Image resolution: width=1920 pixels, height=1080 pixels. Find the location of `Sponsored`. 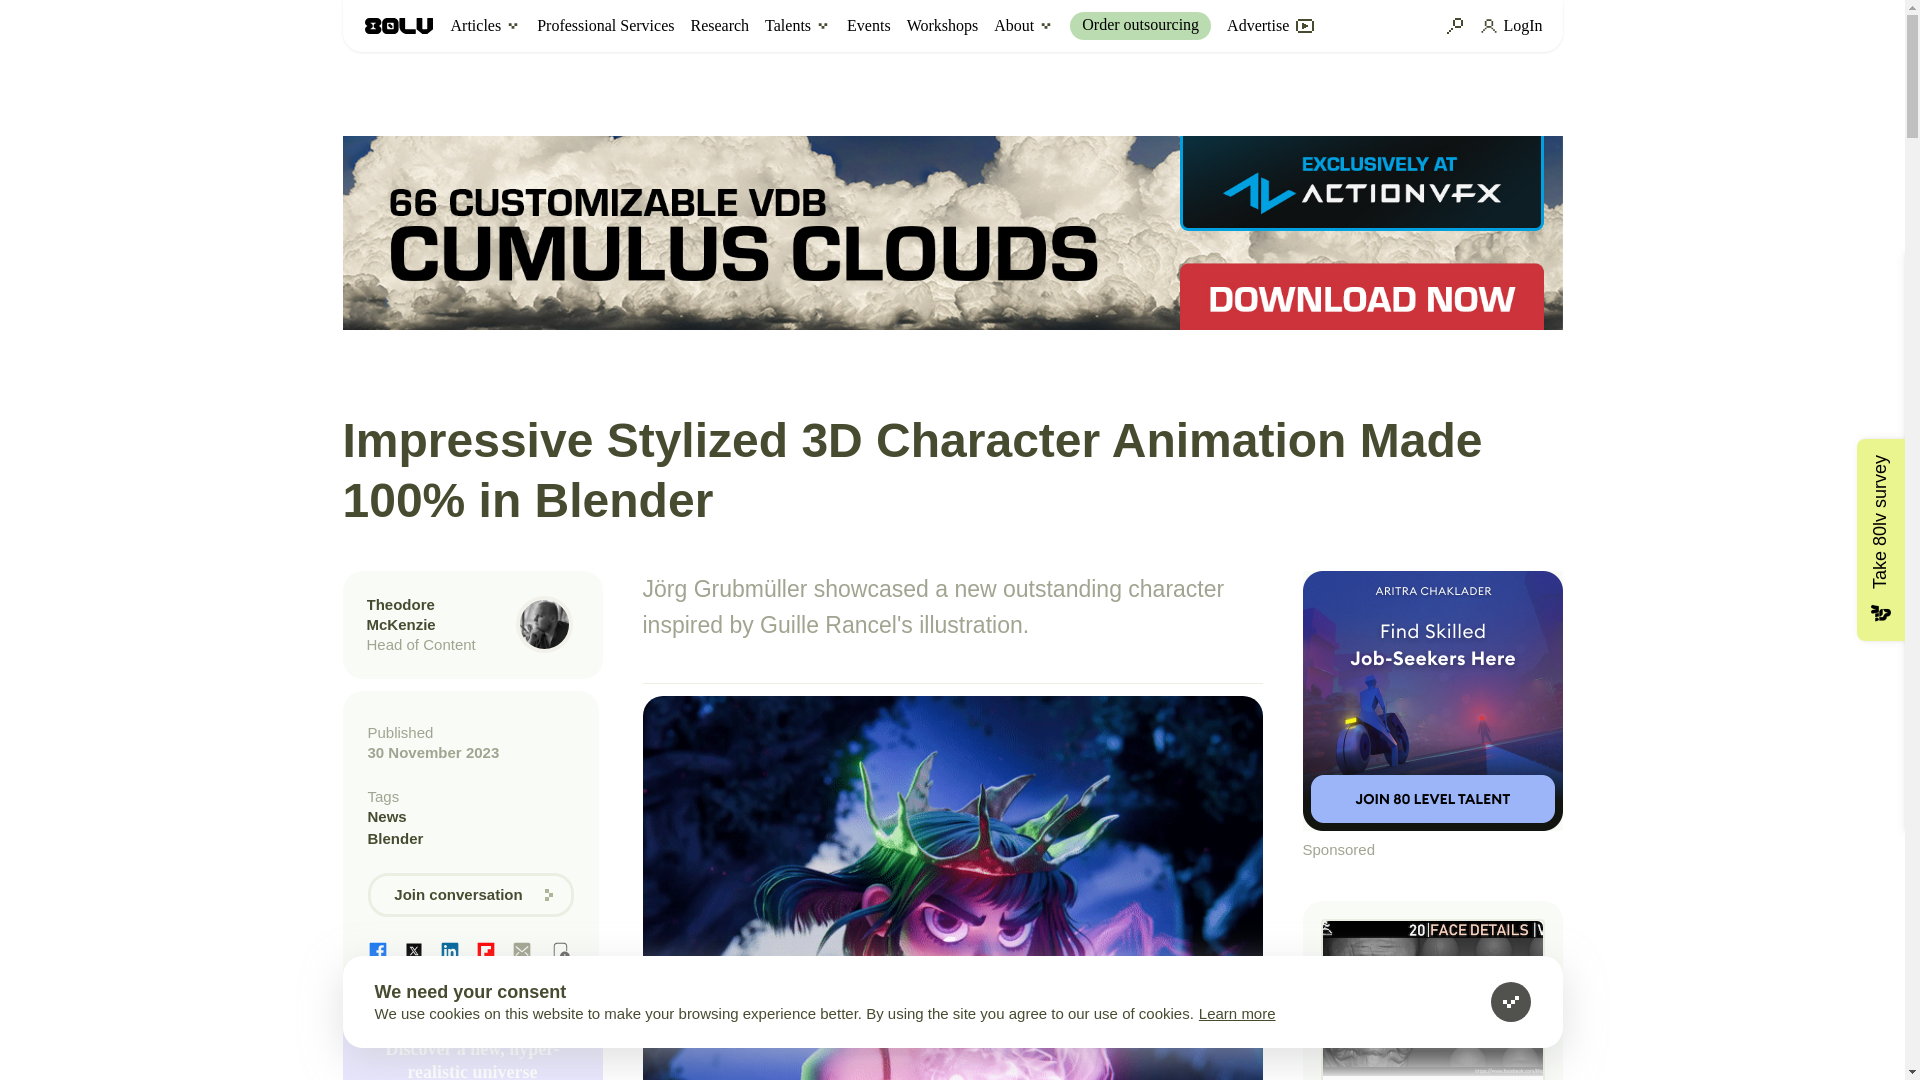

Sponsored is located at coordinates (1432, 716).